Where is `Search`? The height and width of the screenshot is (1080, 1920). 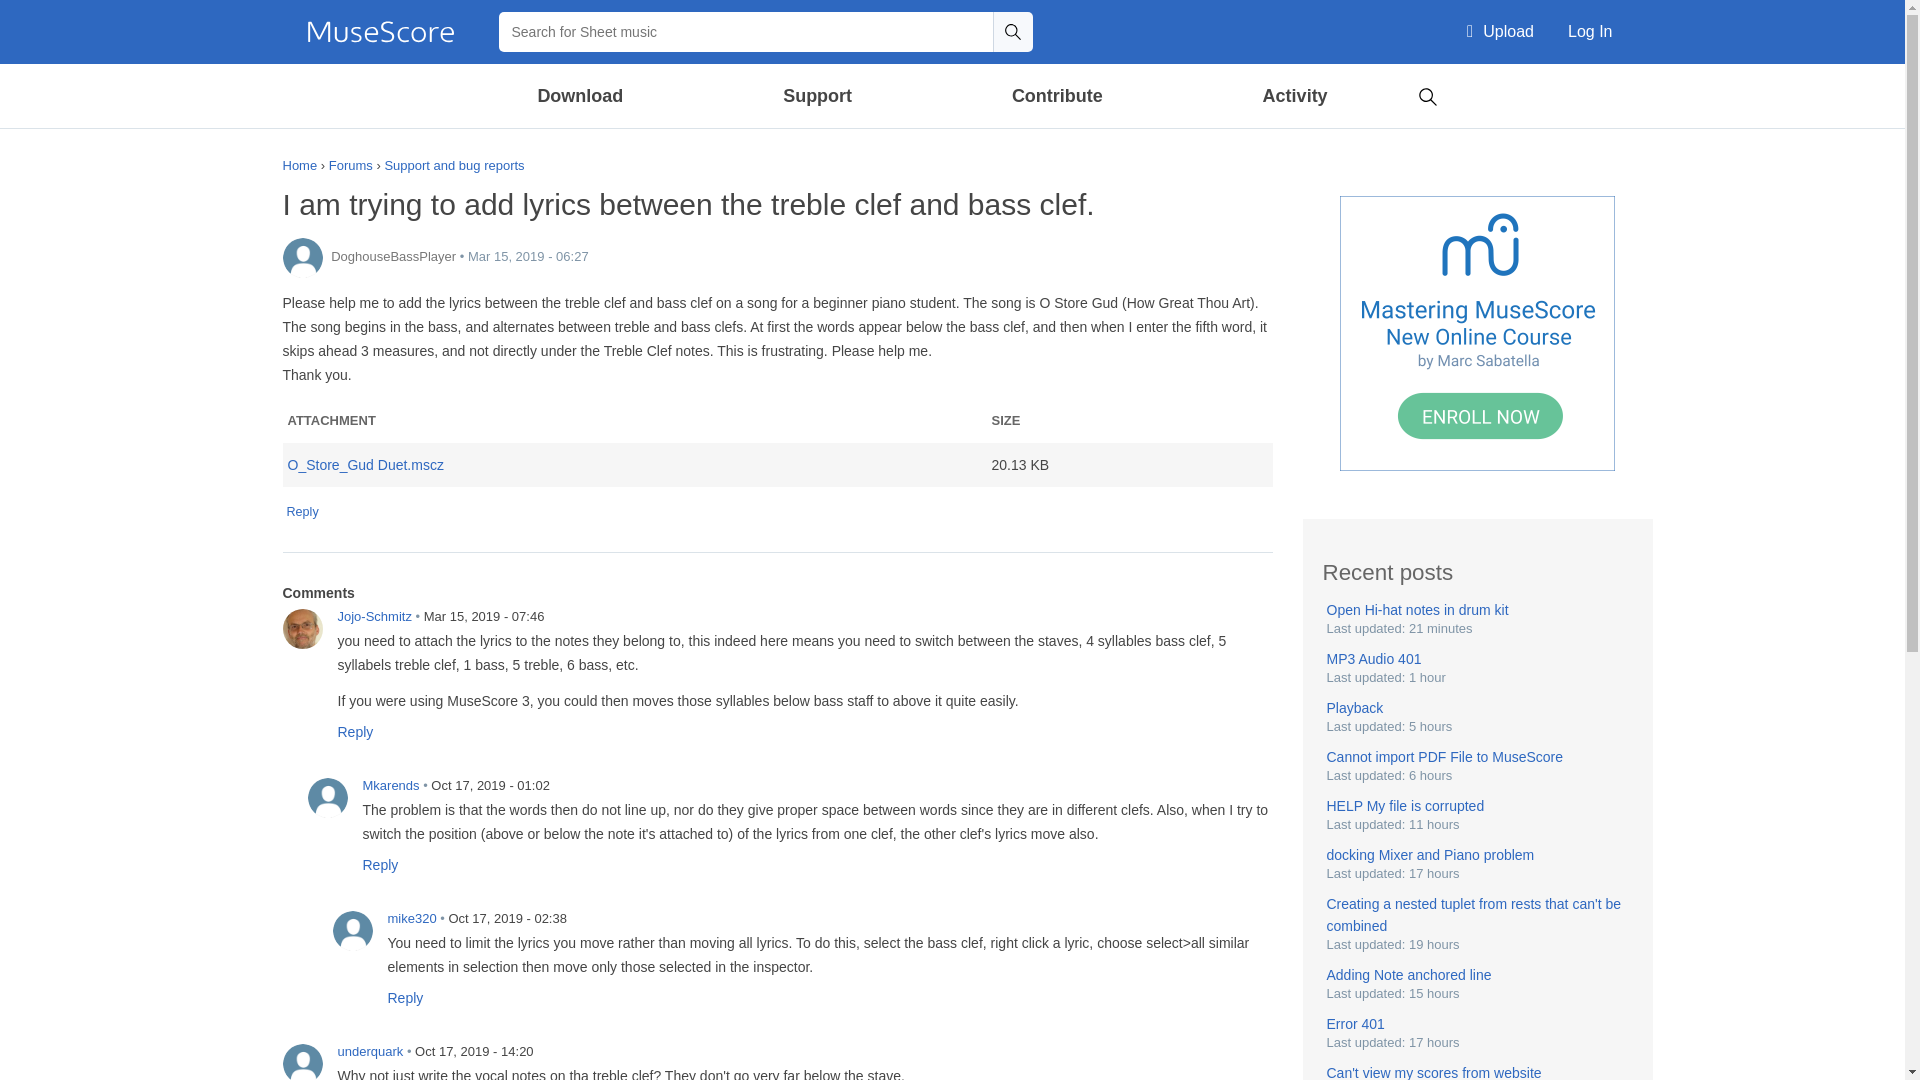
Search is located at coordinates (1427, 94).